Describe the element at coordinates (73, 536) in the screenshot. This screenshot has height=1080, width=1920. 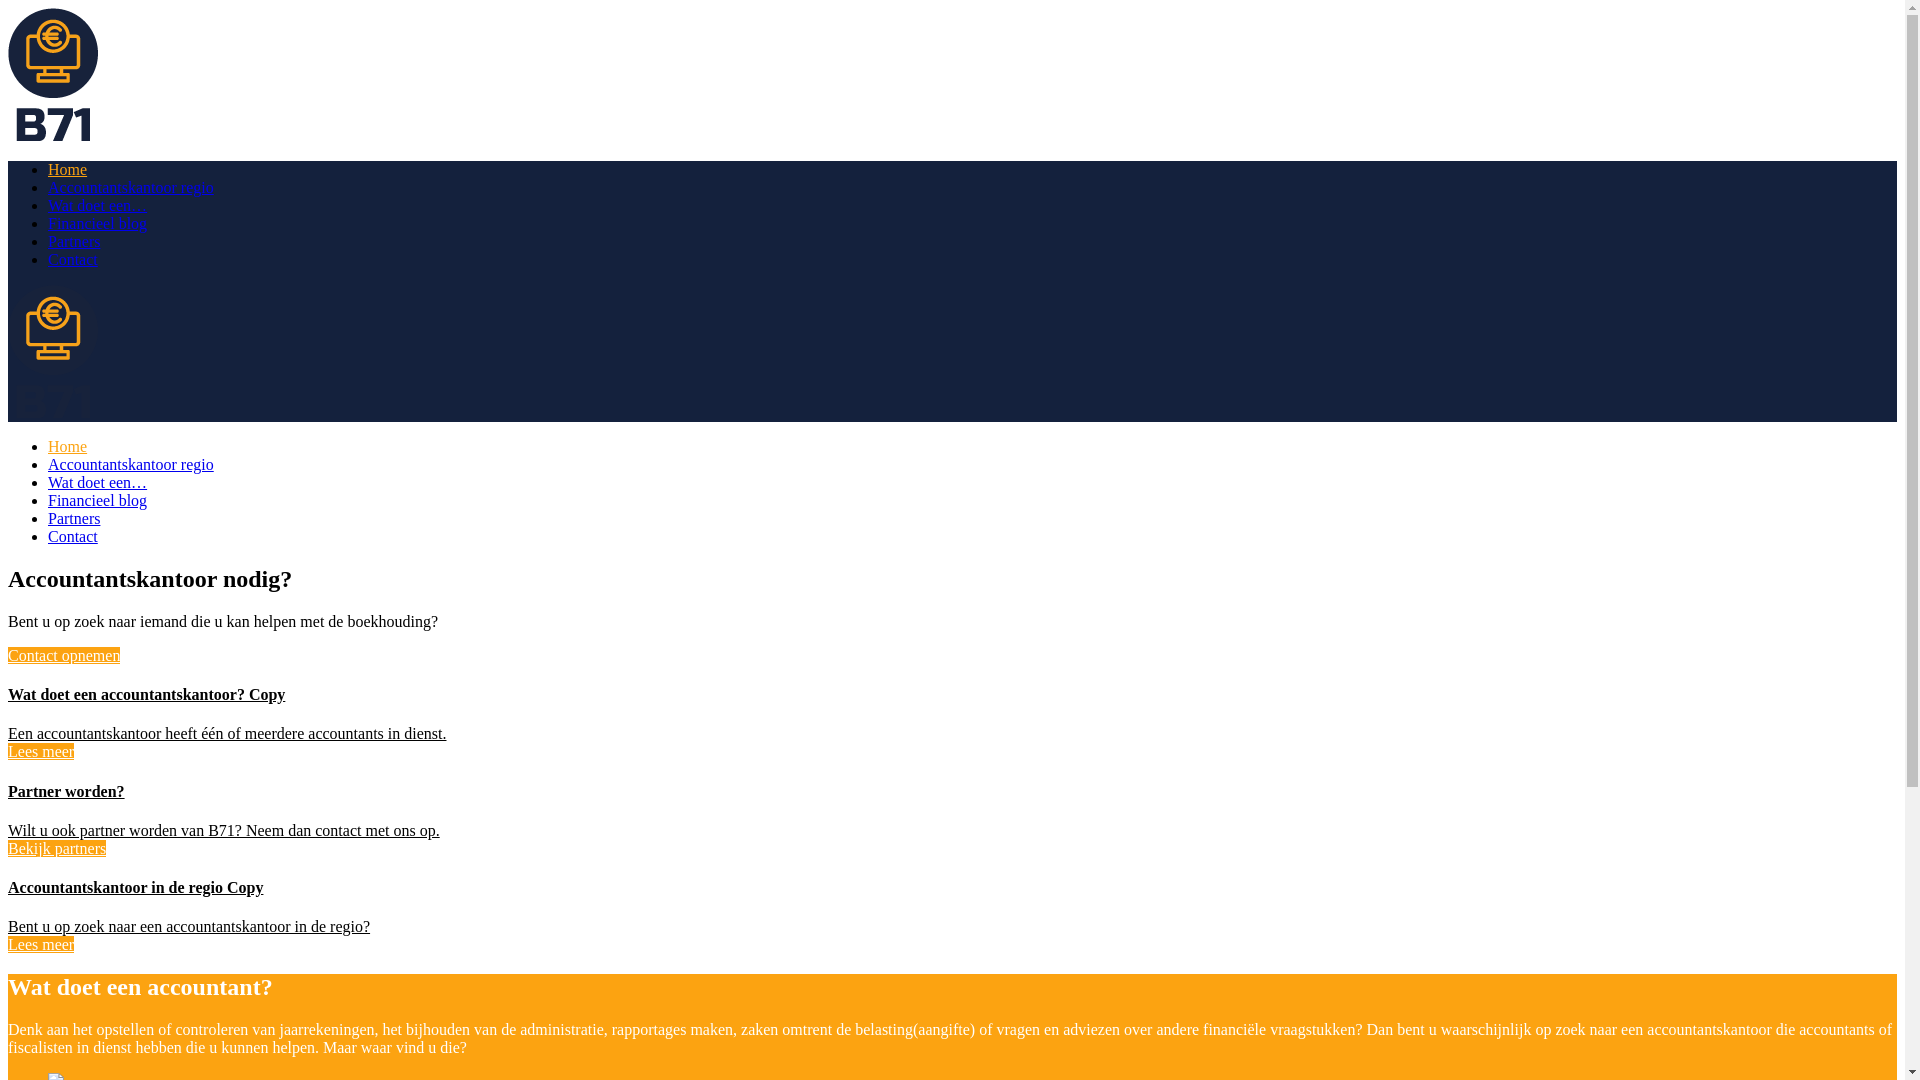
I see `Contact` at that location.